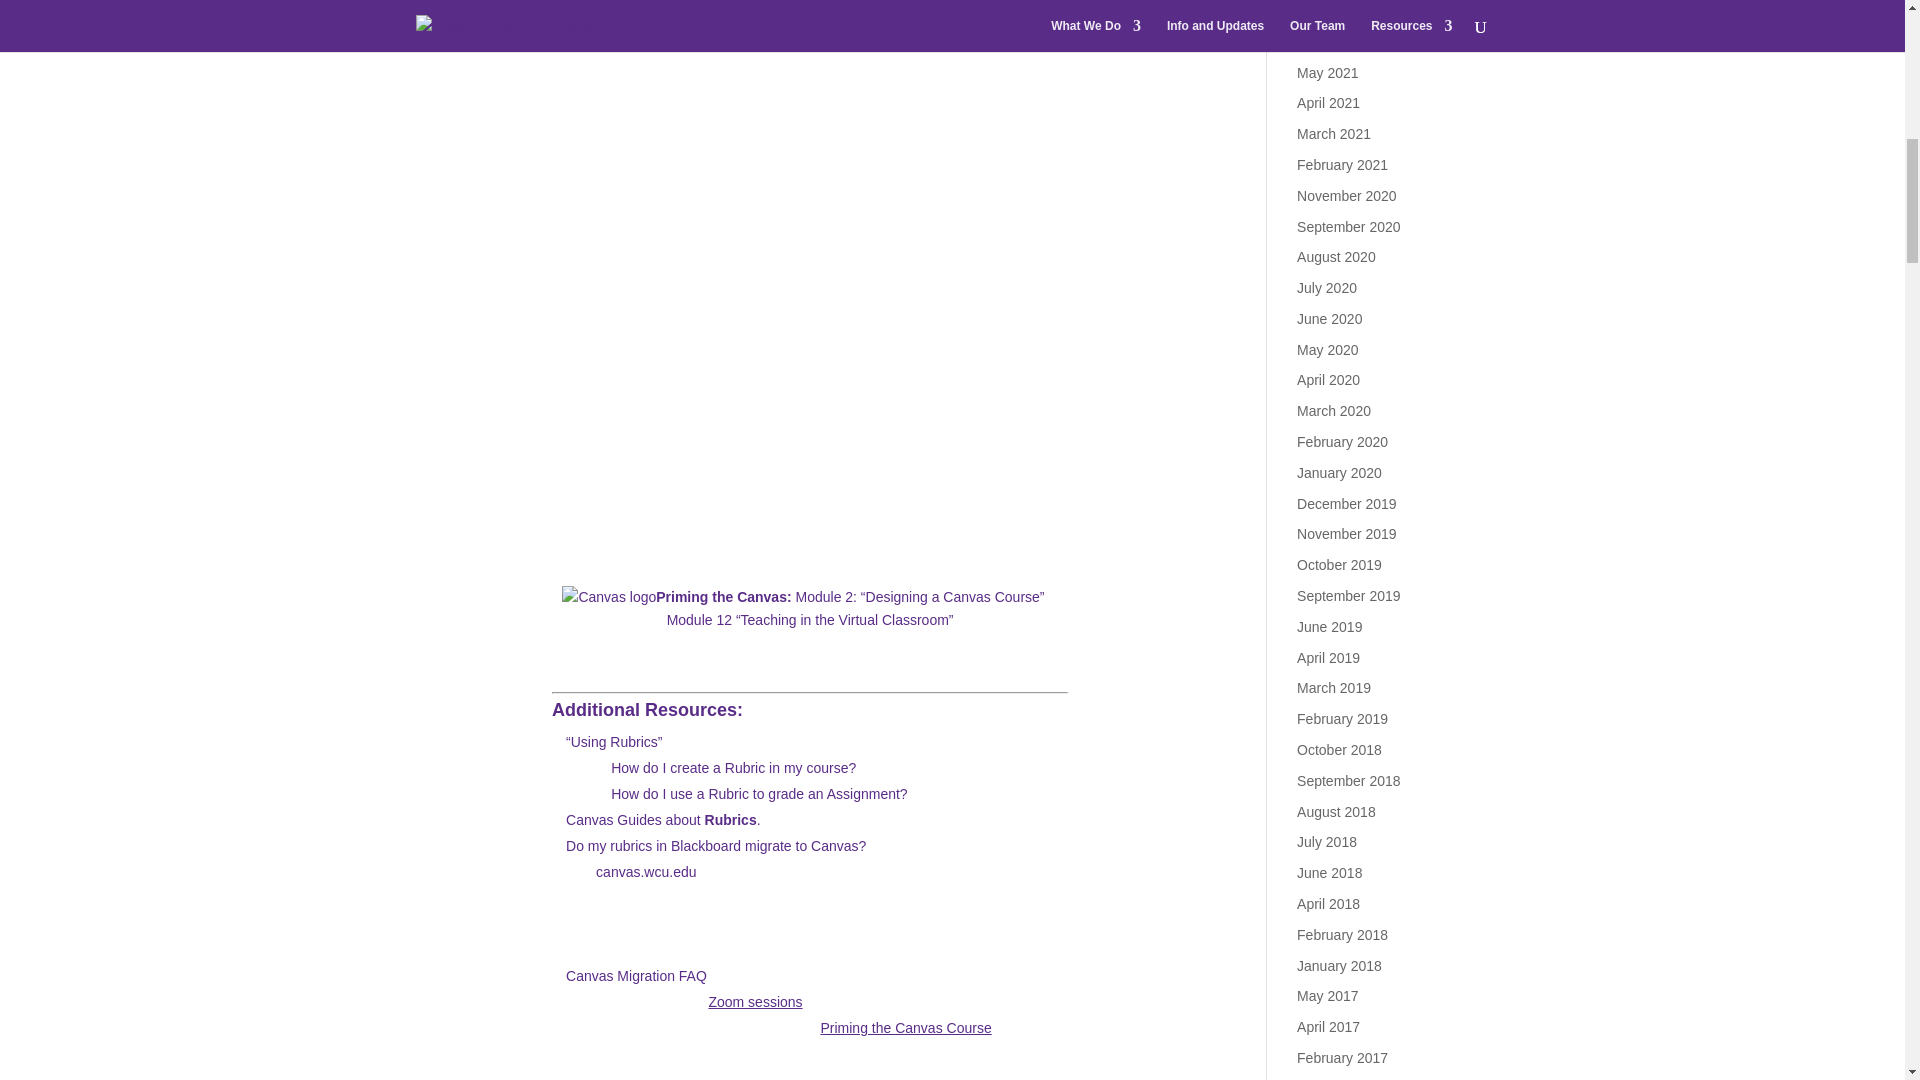 The height and width of the screenshot is (1080, 1920). I want to click on How do I create a Rubric in my course?, so click(733, 768).